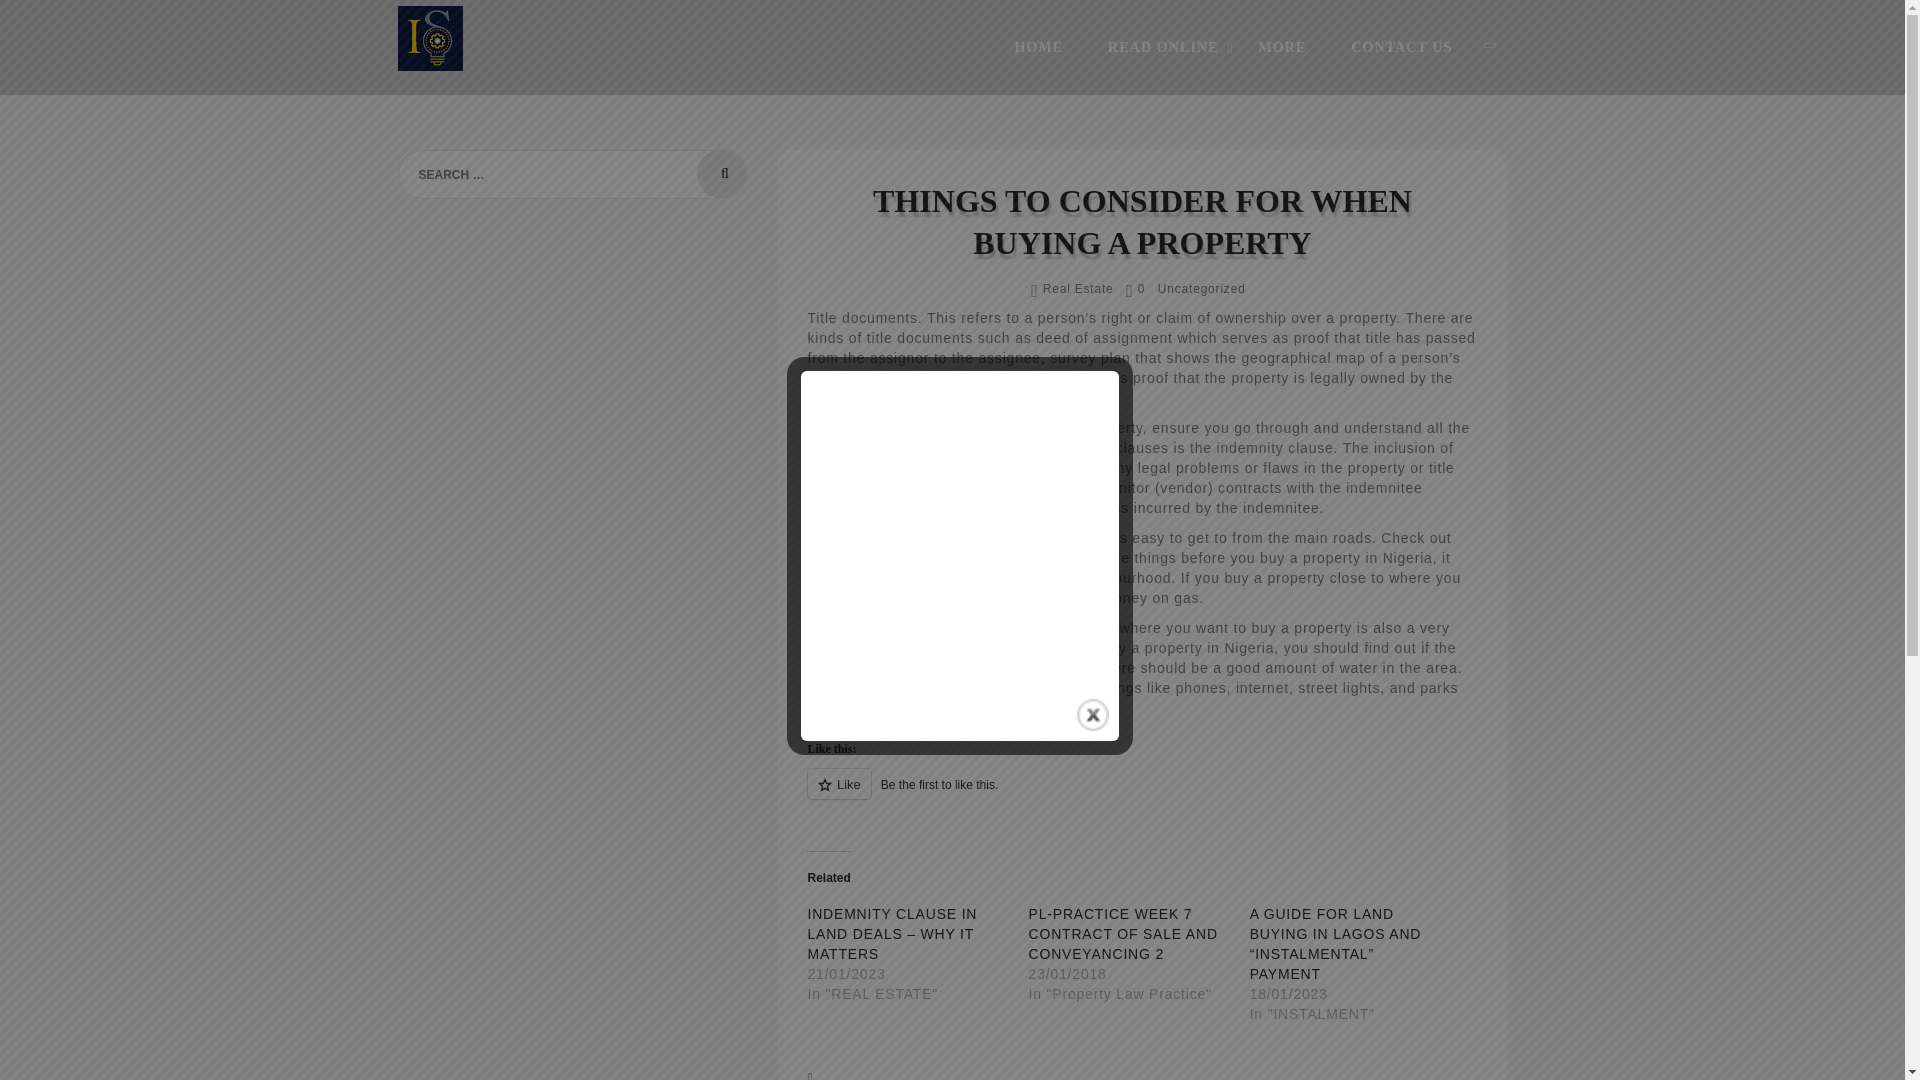 This screenshot has width=1920, height=1080. Describe the element at coordinates (1123, 934) in the screenshot. I see `PL-PRACTICE WEEK 7 CONTRACT OF SALE AND CONVEYANCING 2` at that location.